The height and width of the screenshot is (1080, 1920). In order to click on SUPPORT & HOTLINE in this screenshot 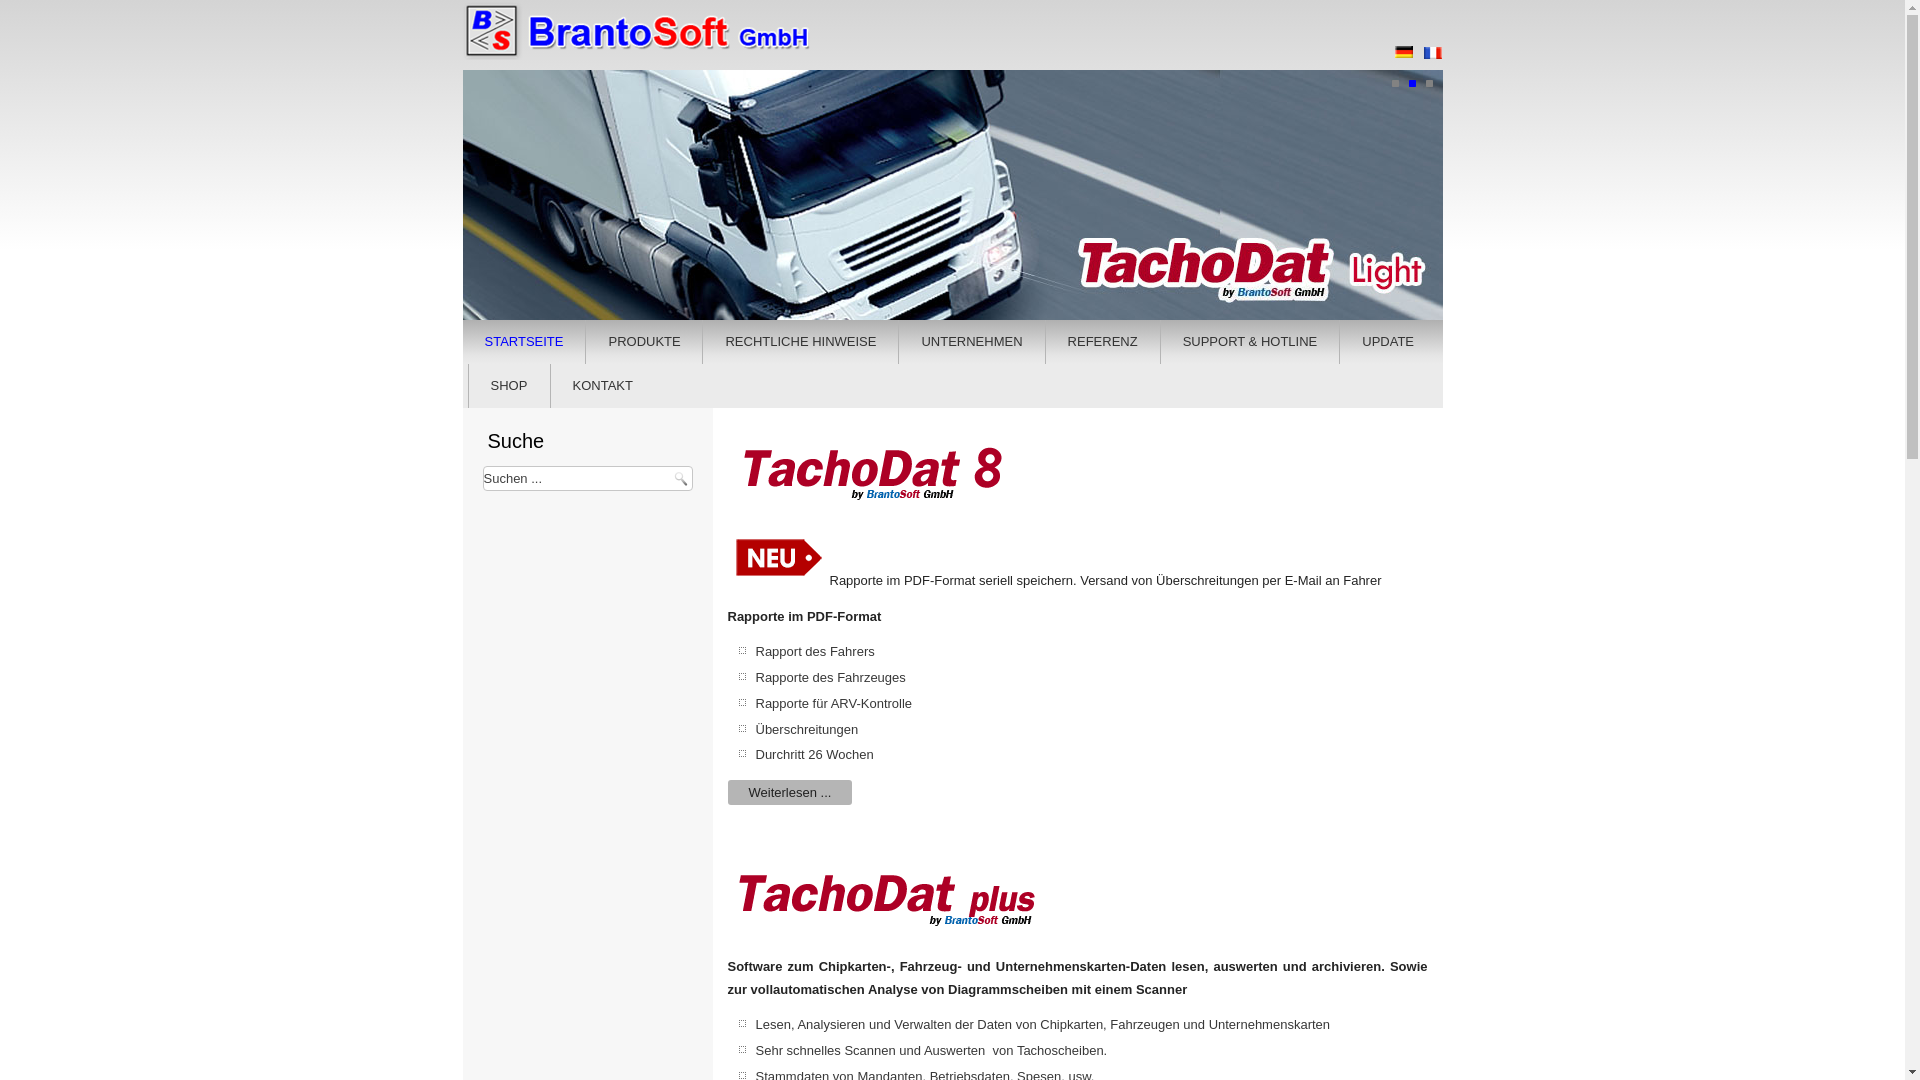, I will do `click(1250, 342)`.